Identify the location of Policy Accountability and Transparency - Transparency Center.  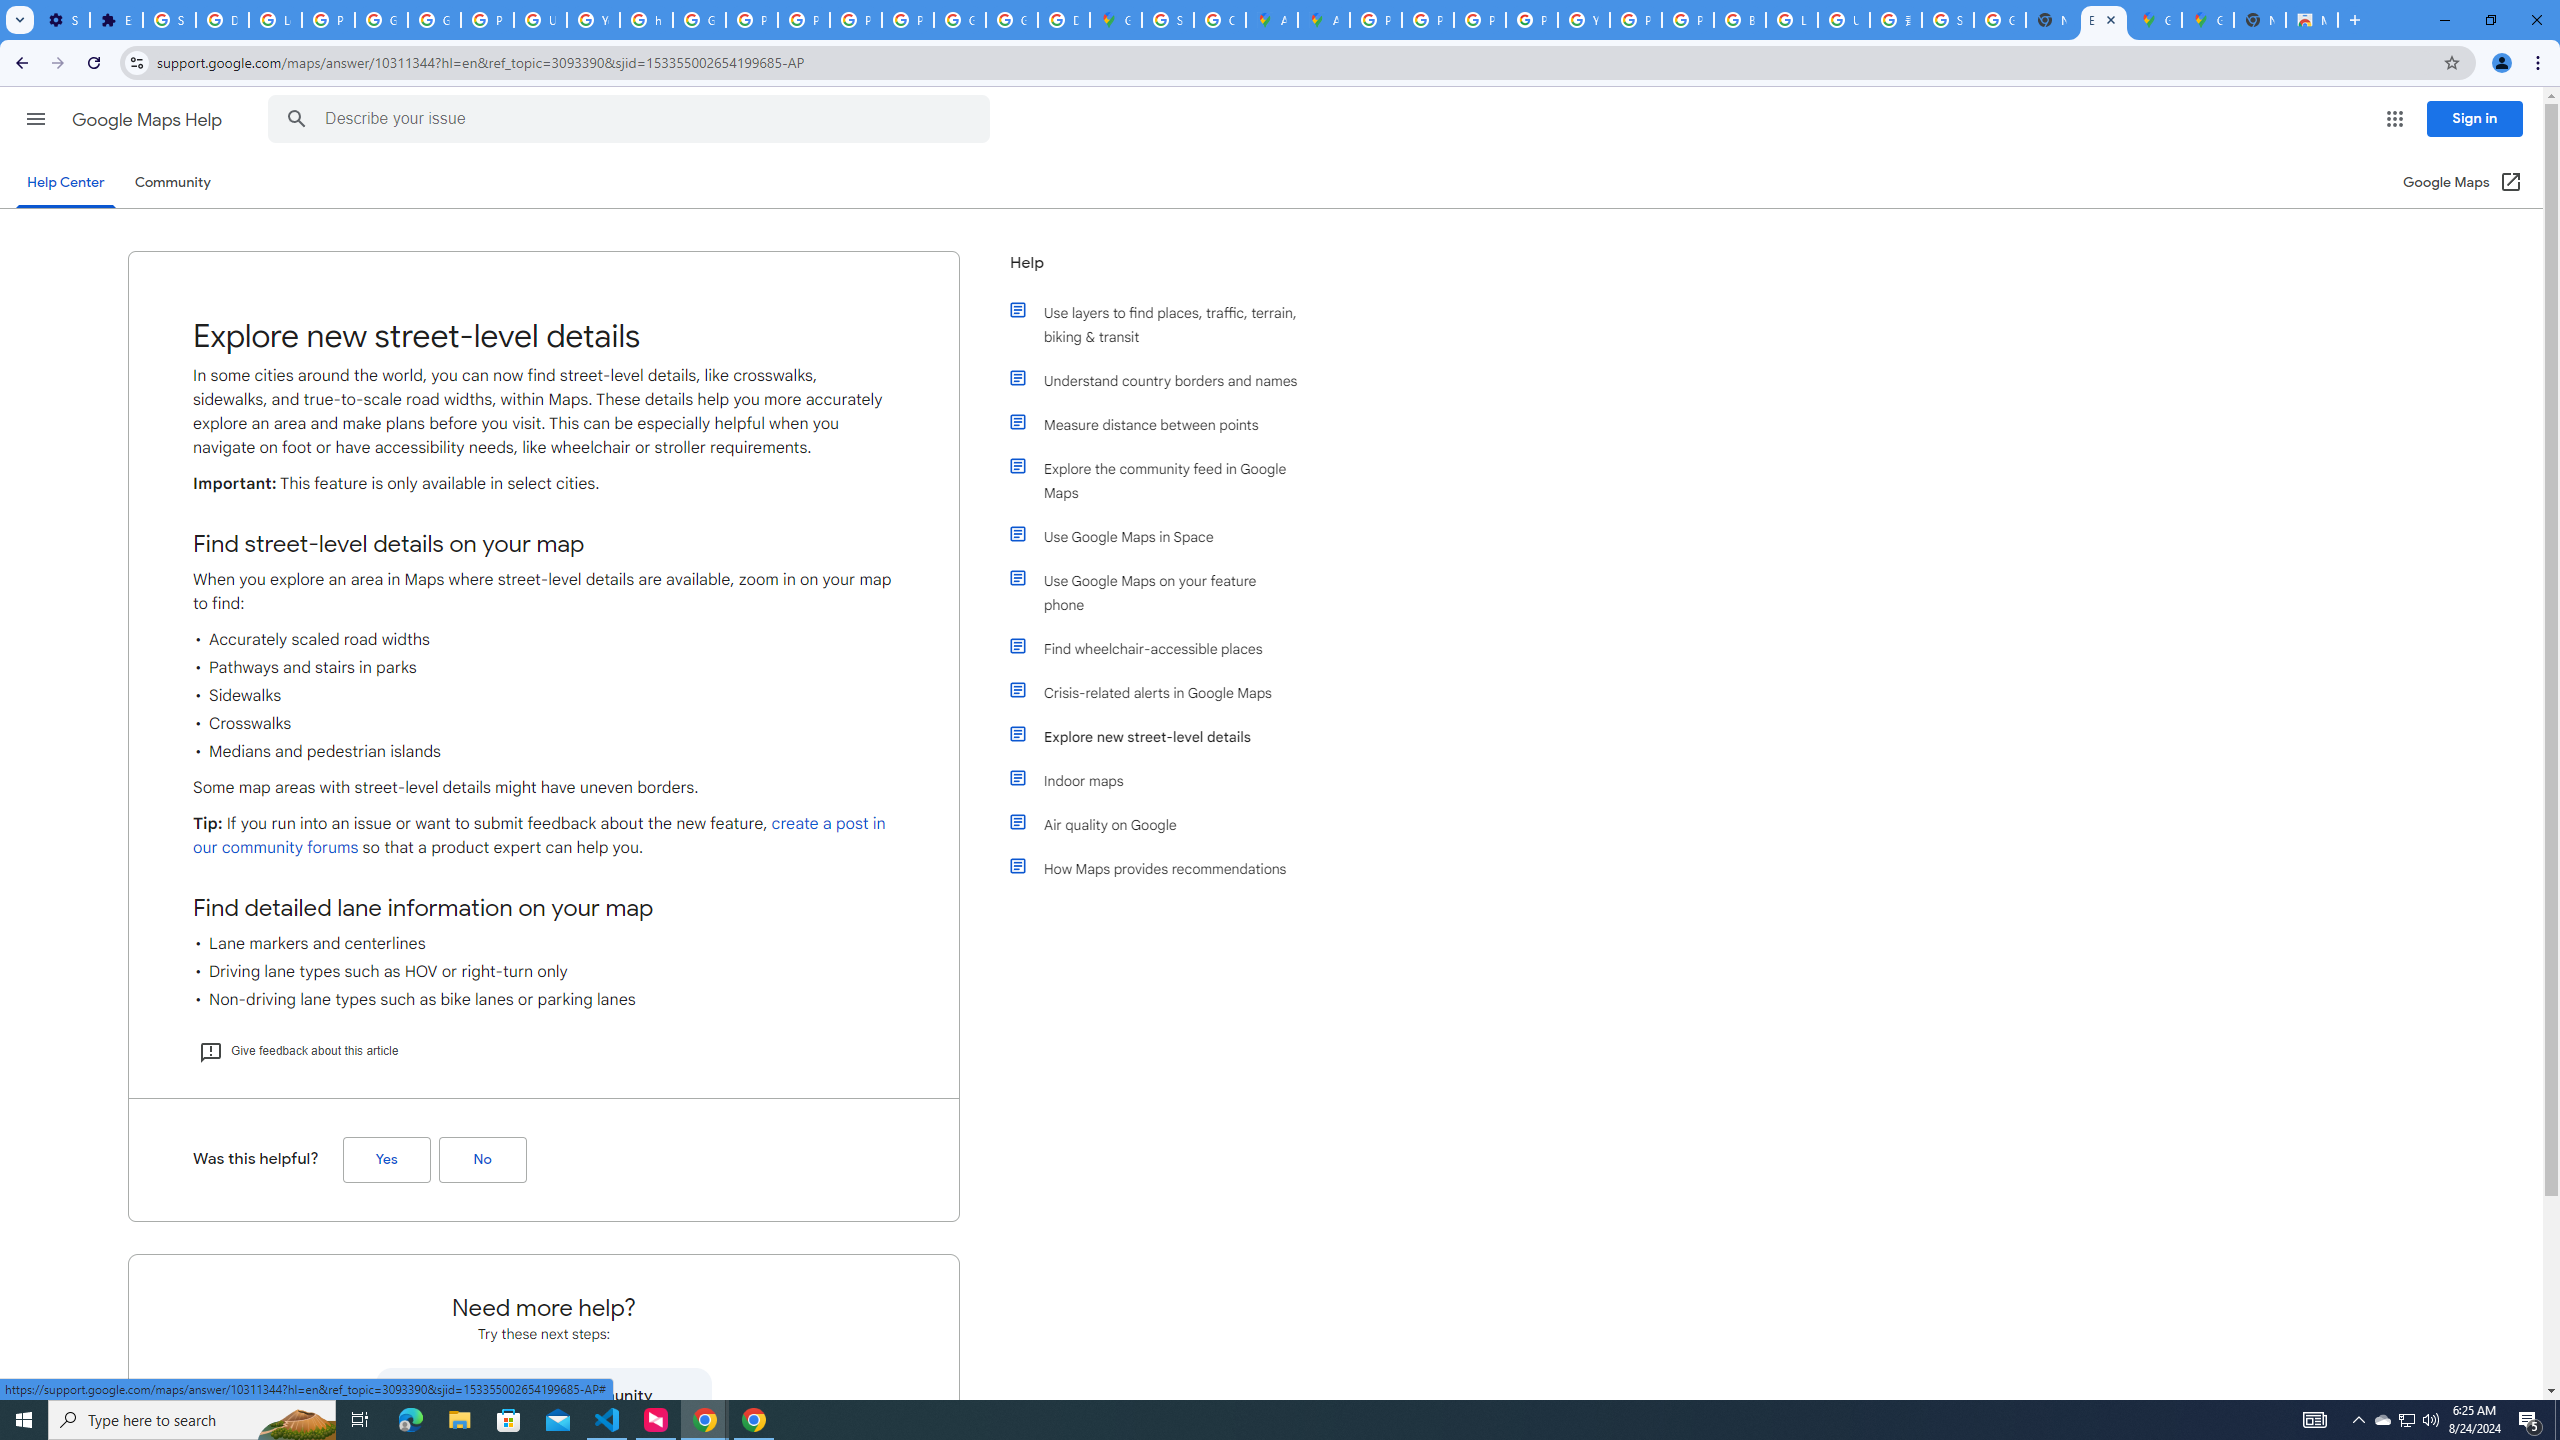
(1376, 20).